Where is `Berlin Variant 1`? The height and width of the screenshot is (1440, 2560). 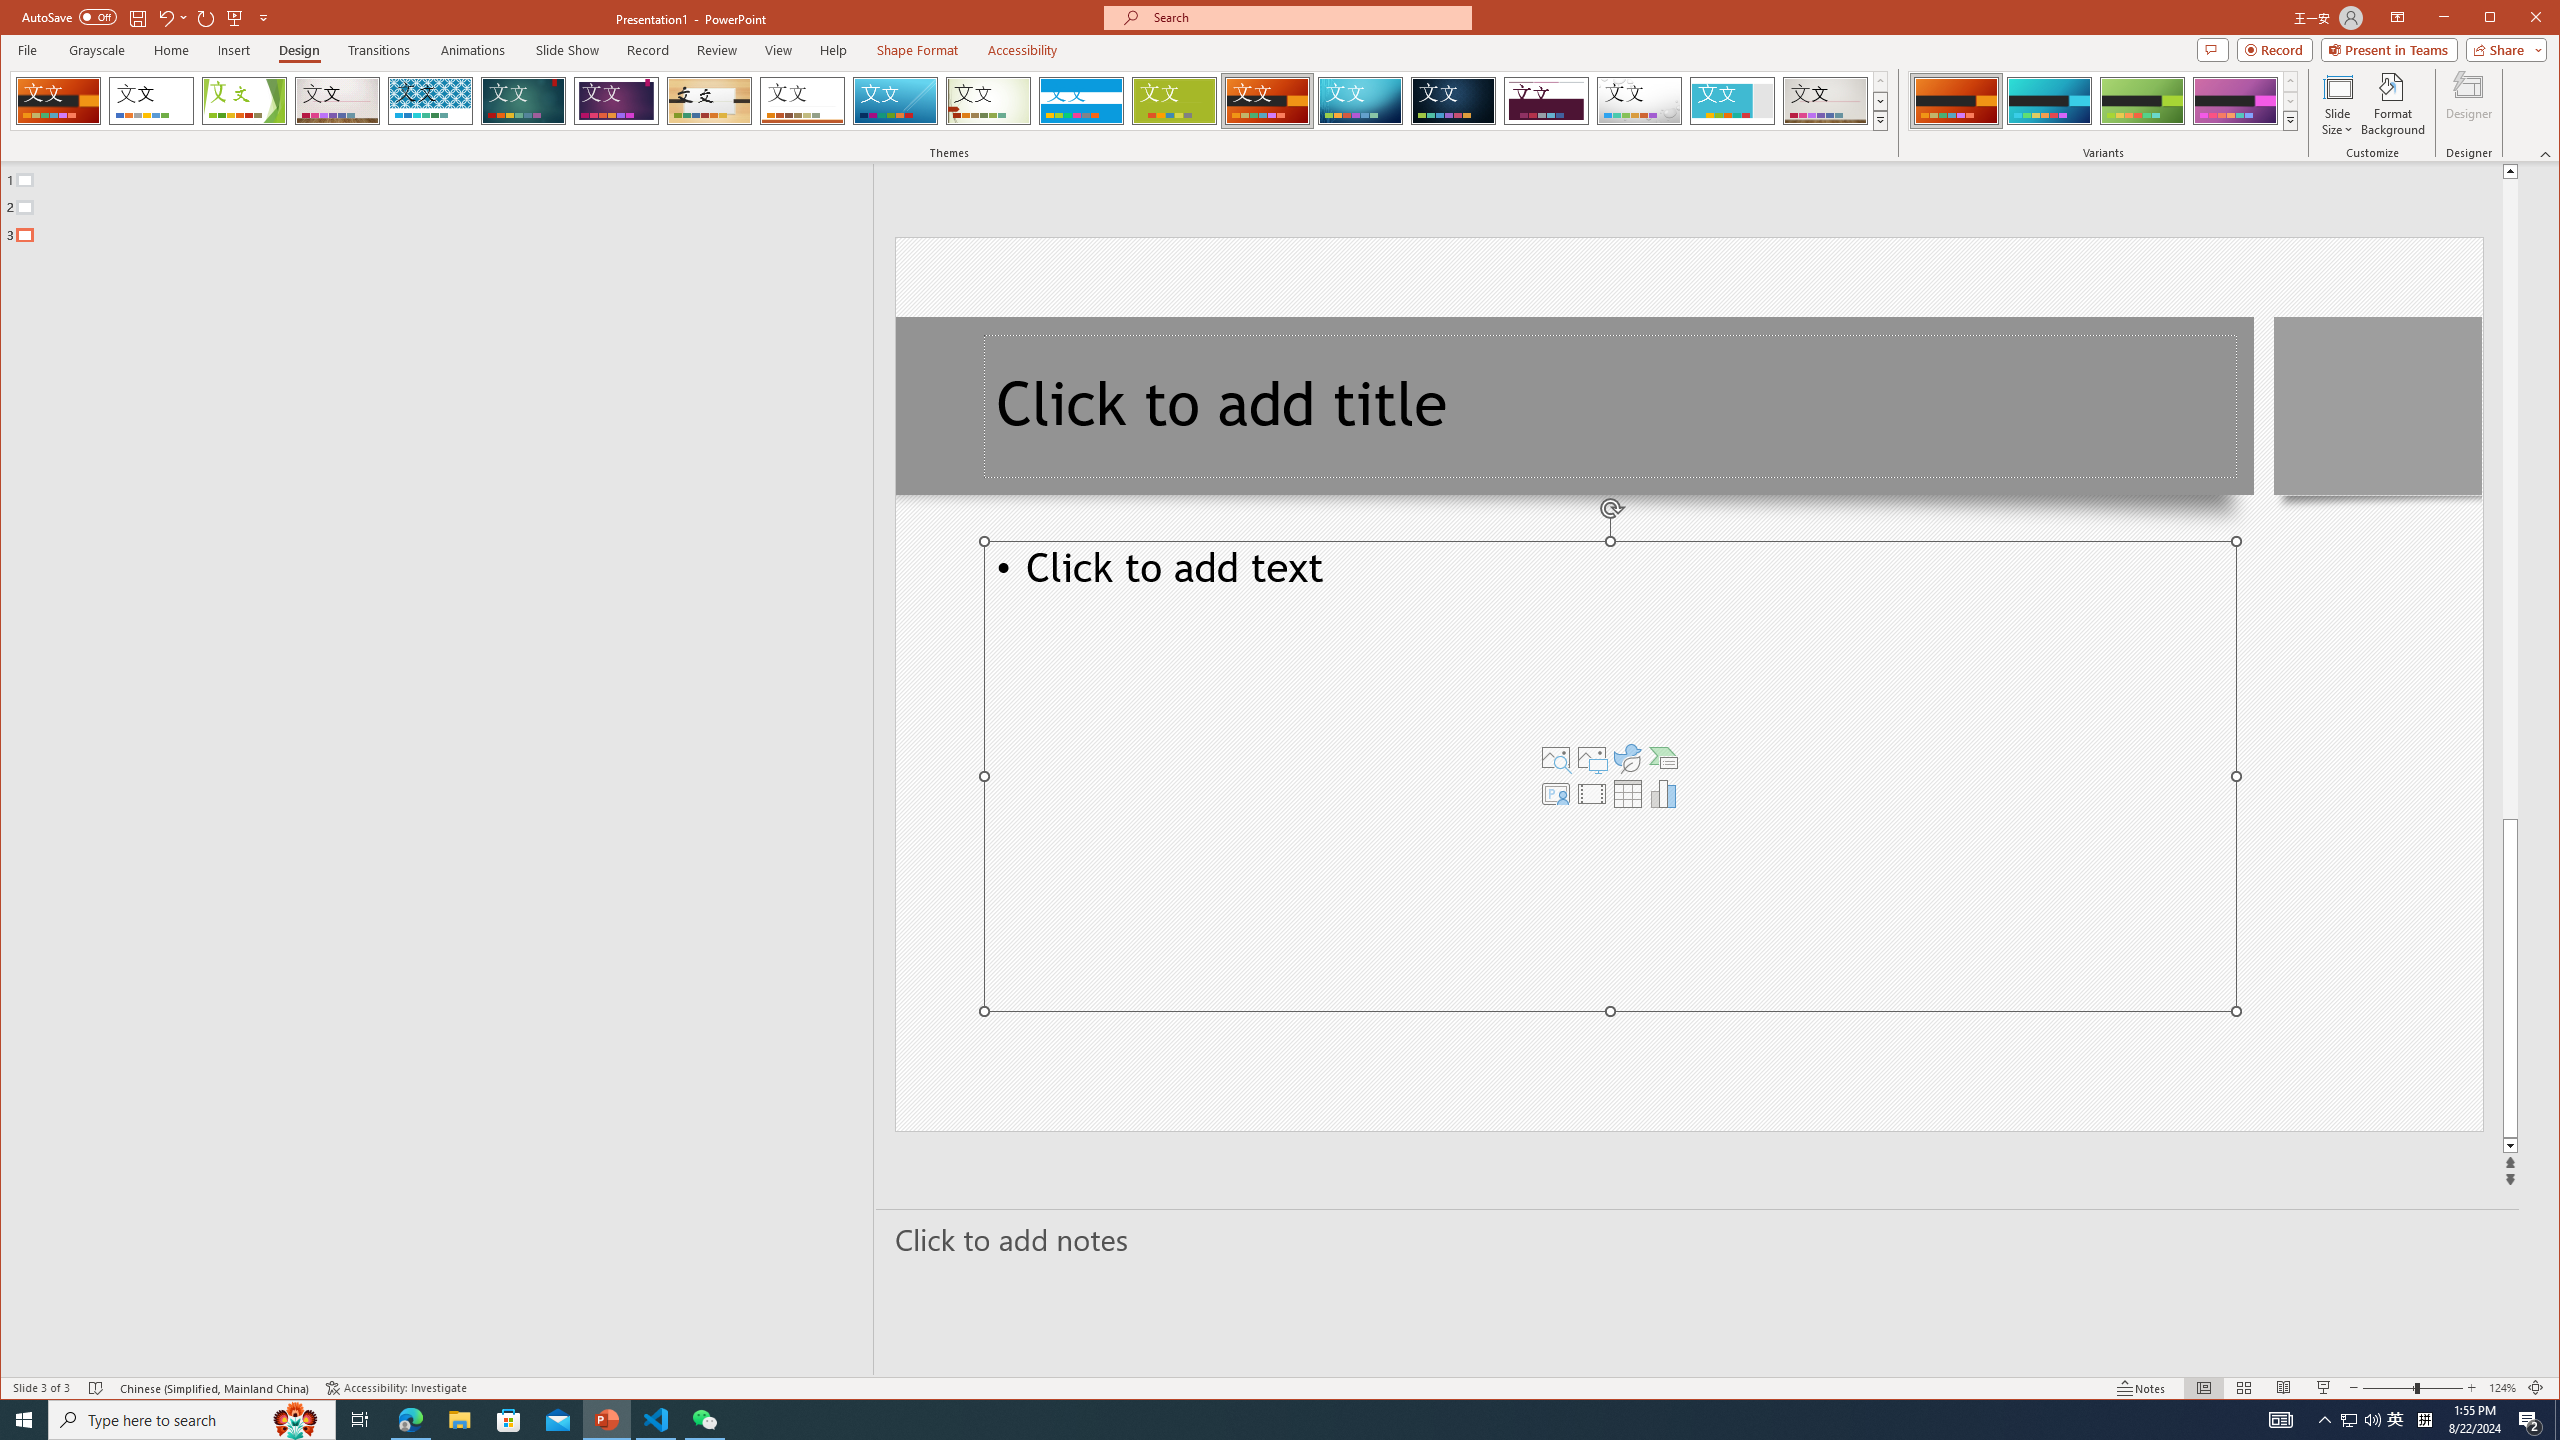 Berlin Variant 1 is located at coordinates (1955, 101).